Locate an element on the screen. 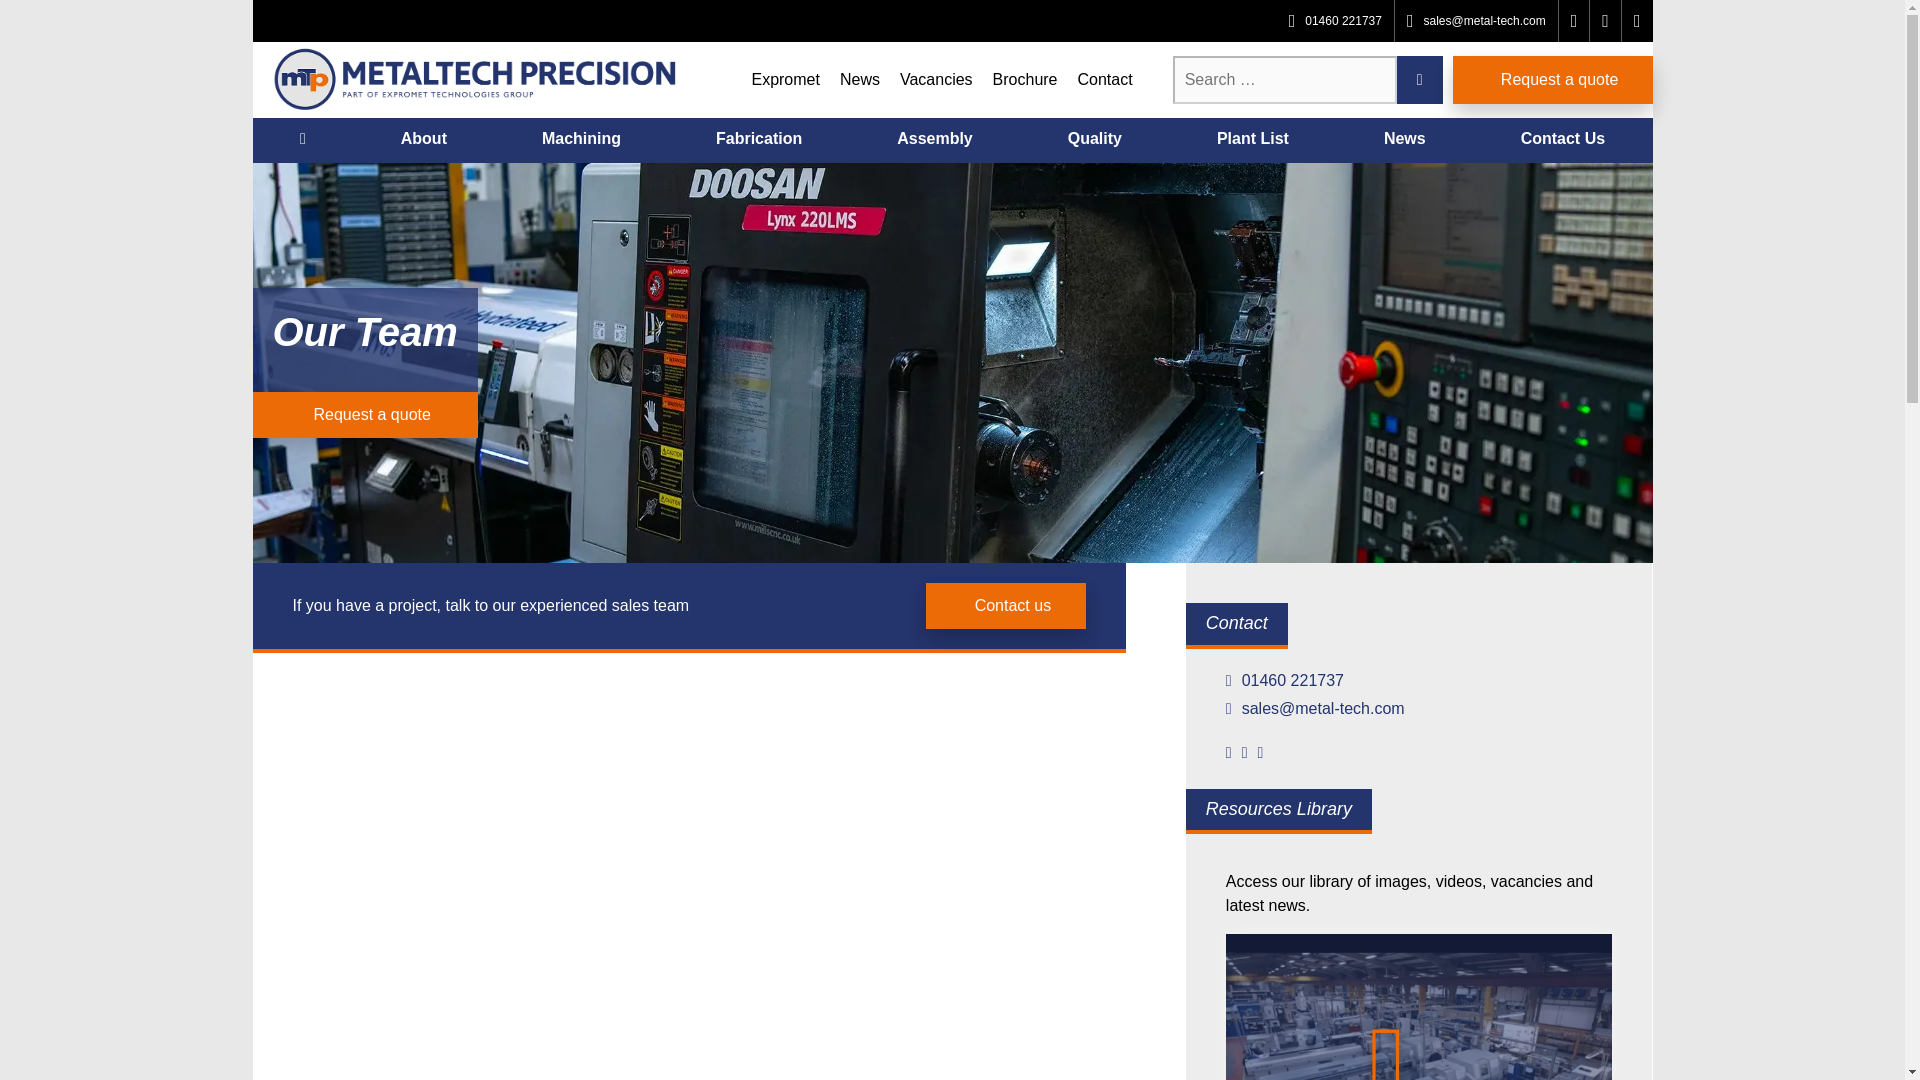  Metaltech Logo is located at coordinates (476, 80).